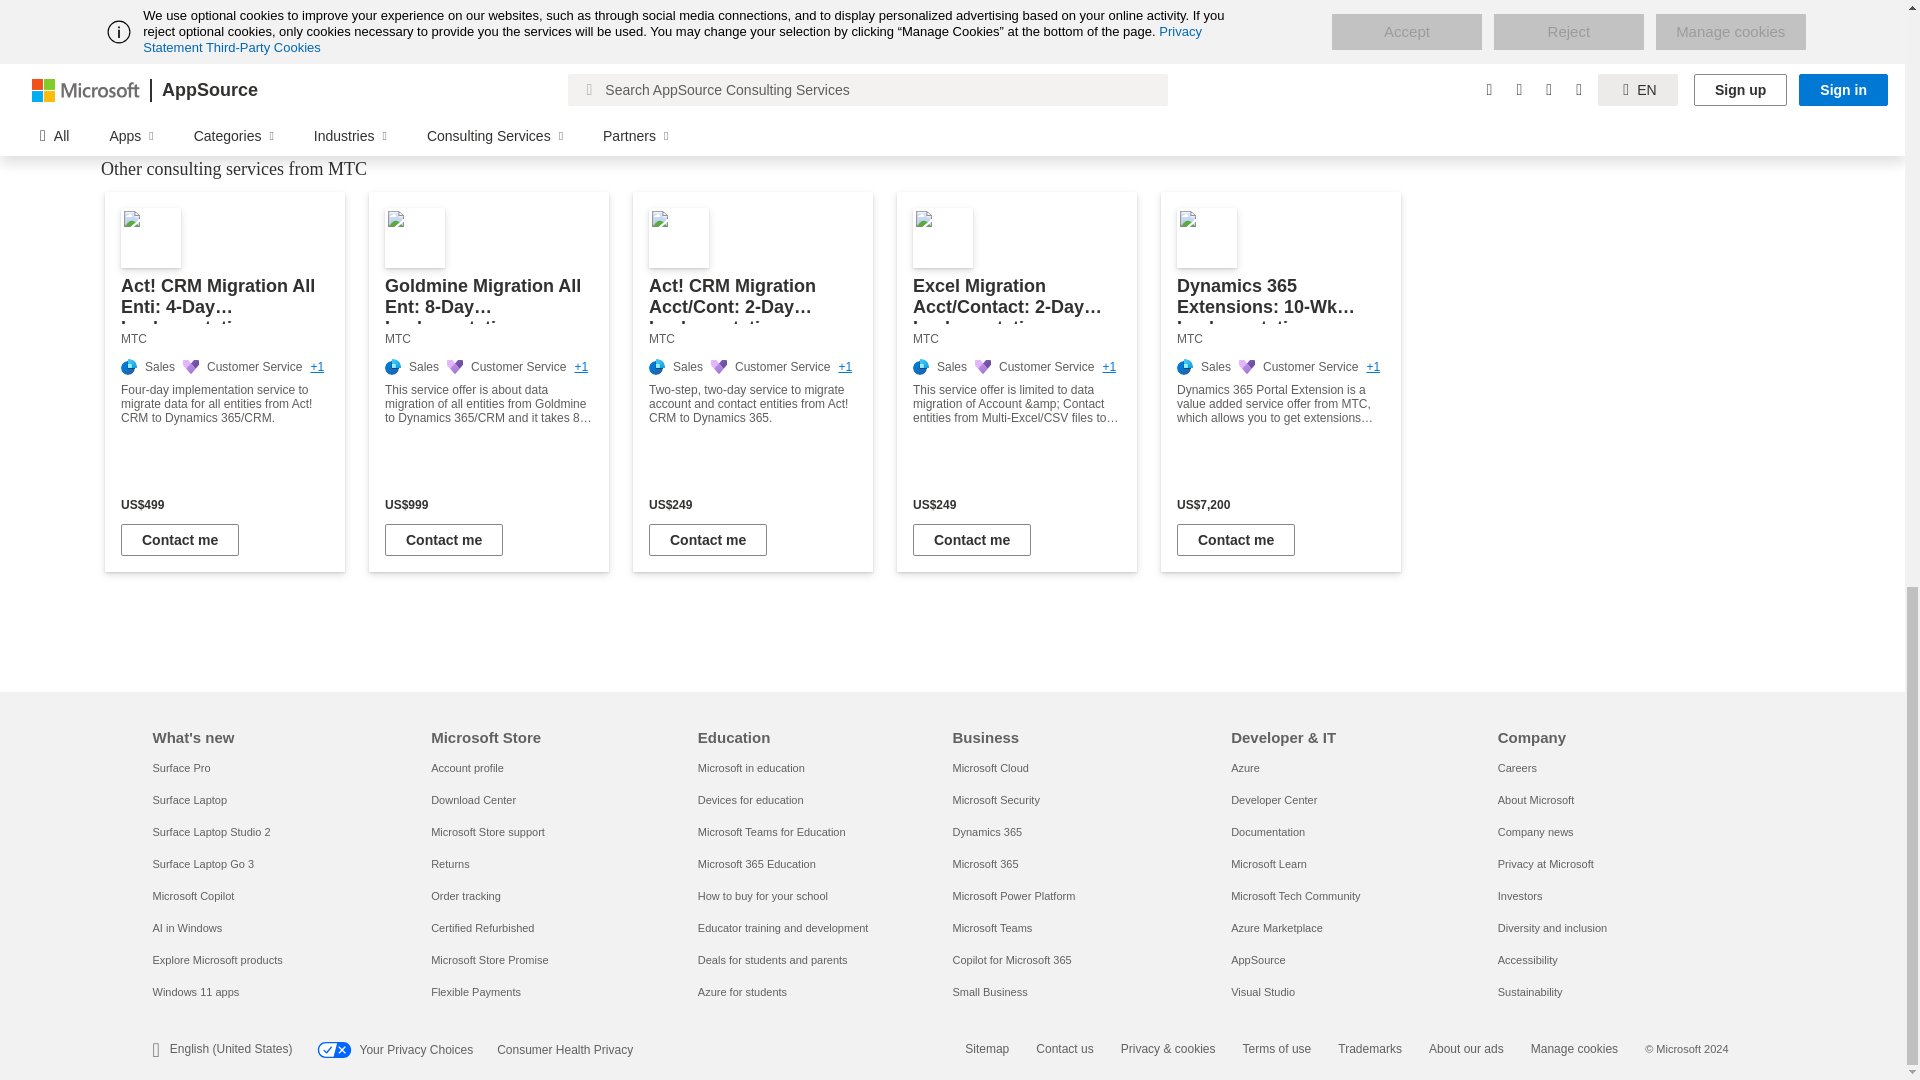 This screenshot has height=1080, width=1920. Describe the element at coordinates (1235, 540) in the screenshot. I see `Contact me` at that location.